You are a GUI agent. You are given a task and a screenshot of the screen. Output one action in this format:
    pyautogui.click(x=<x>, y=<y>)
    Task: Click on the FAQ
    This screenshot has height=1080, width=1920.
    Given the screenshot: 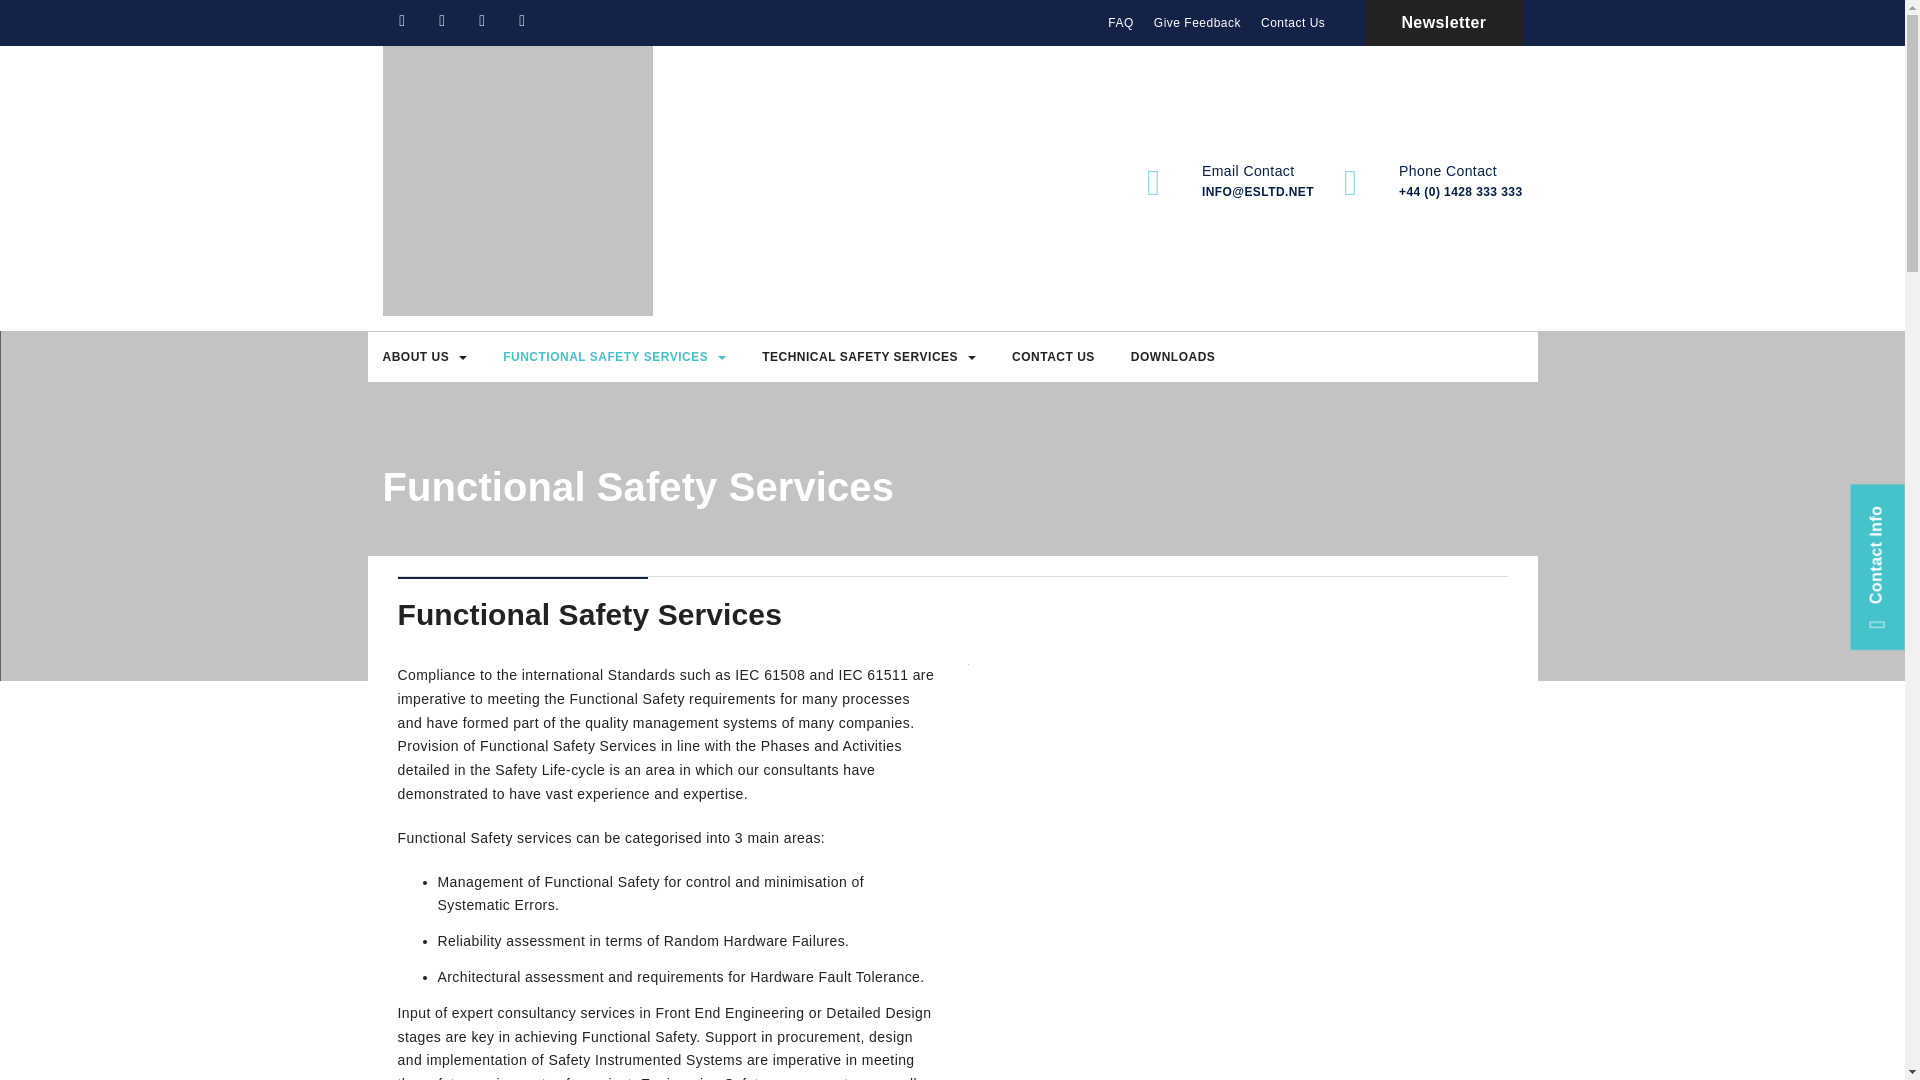 What is the action you would take?
    pyautogui.click(x=1121, y=22)
    